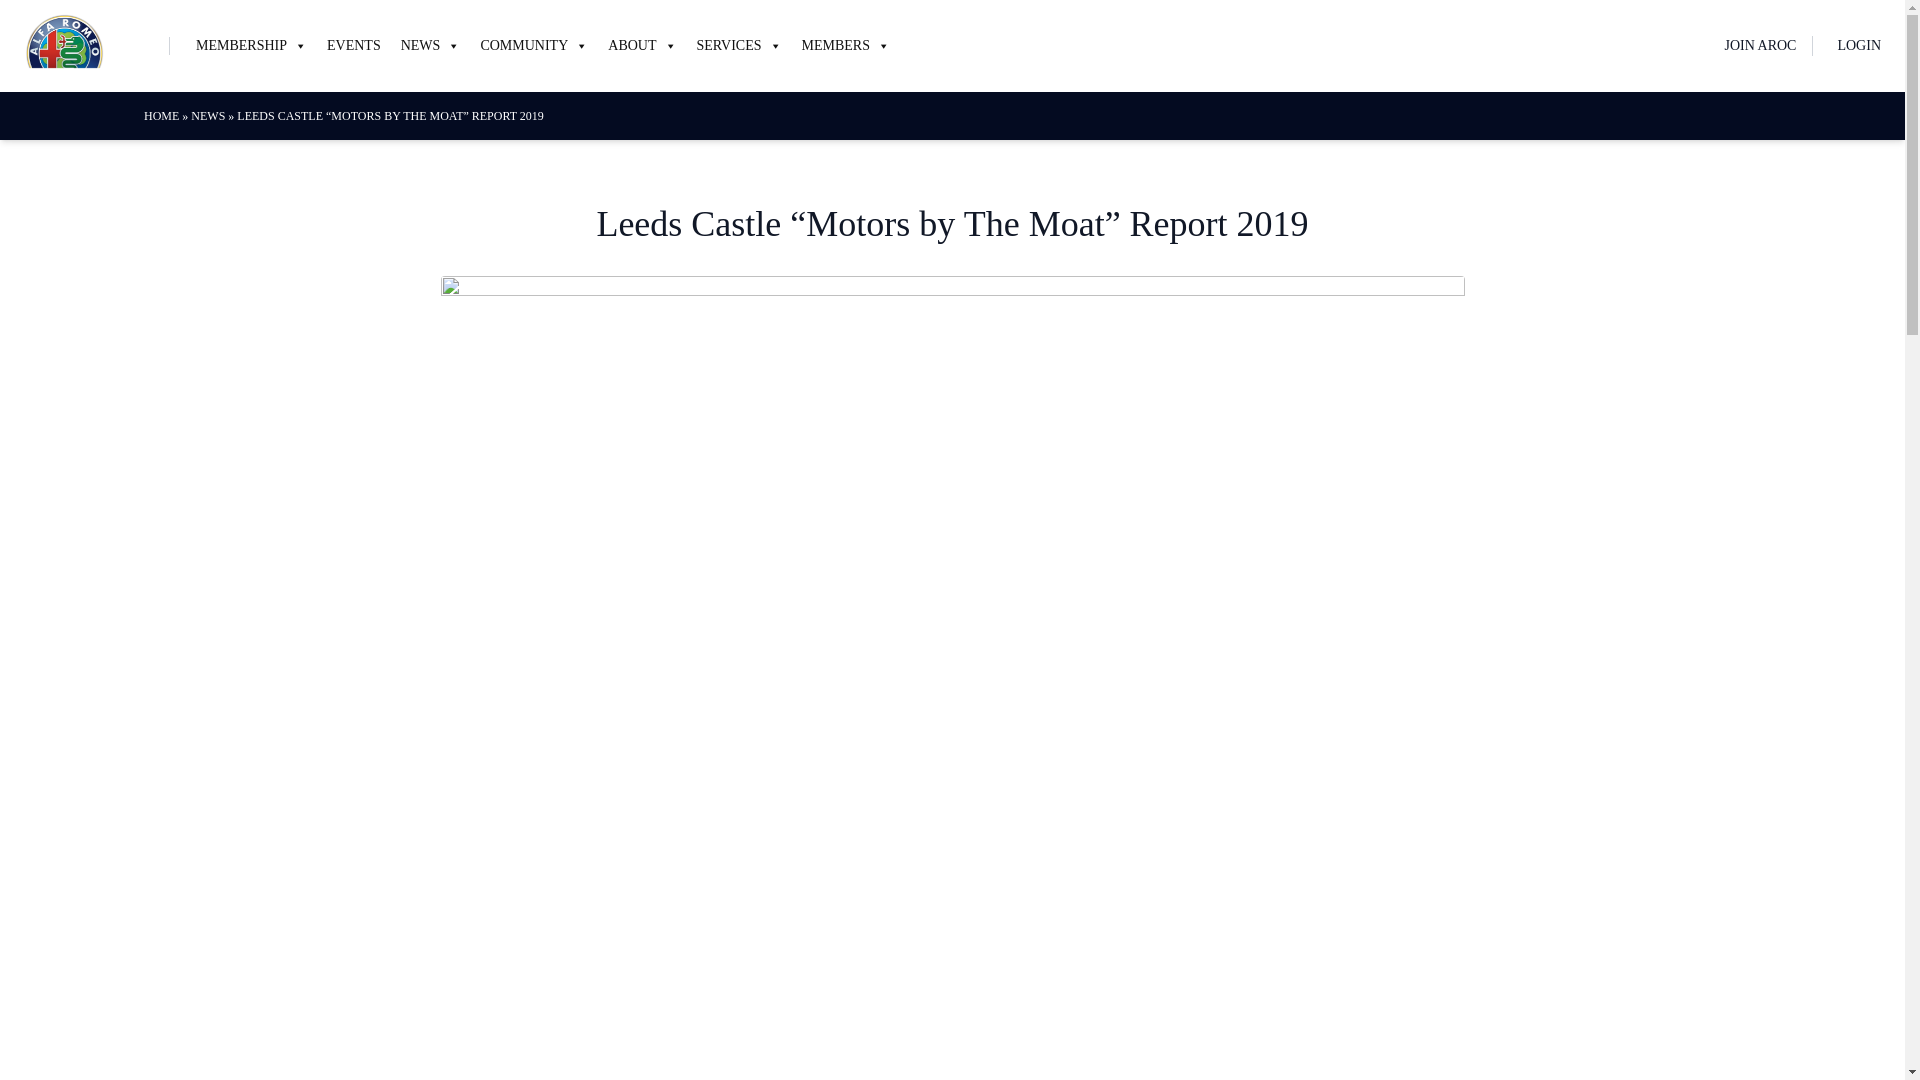 The image size is (1920, 1080). Describe the element at coordinates (641, 46) in the screenshot. I see `ABOUT` at that location.